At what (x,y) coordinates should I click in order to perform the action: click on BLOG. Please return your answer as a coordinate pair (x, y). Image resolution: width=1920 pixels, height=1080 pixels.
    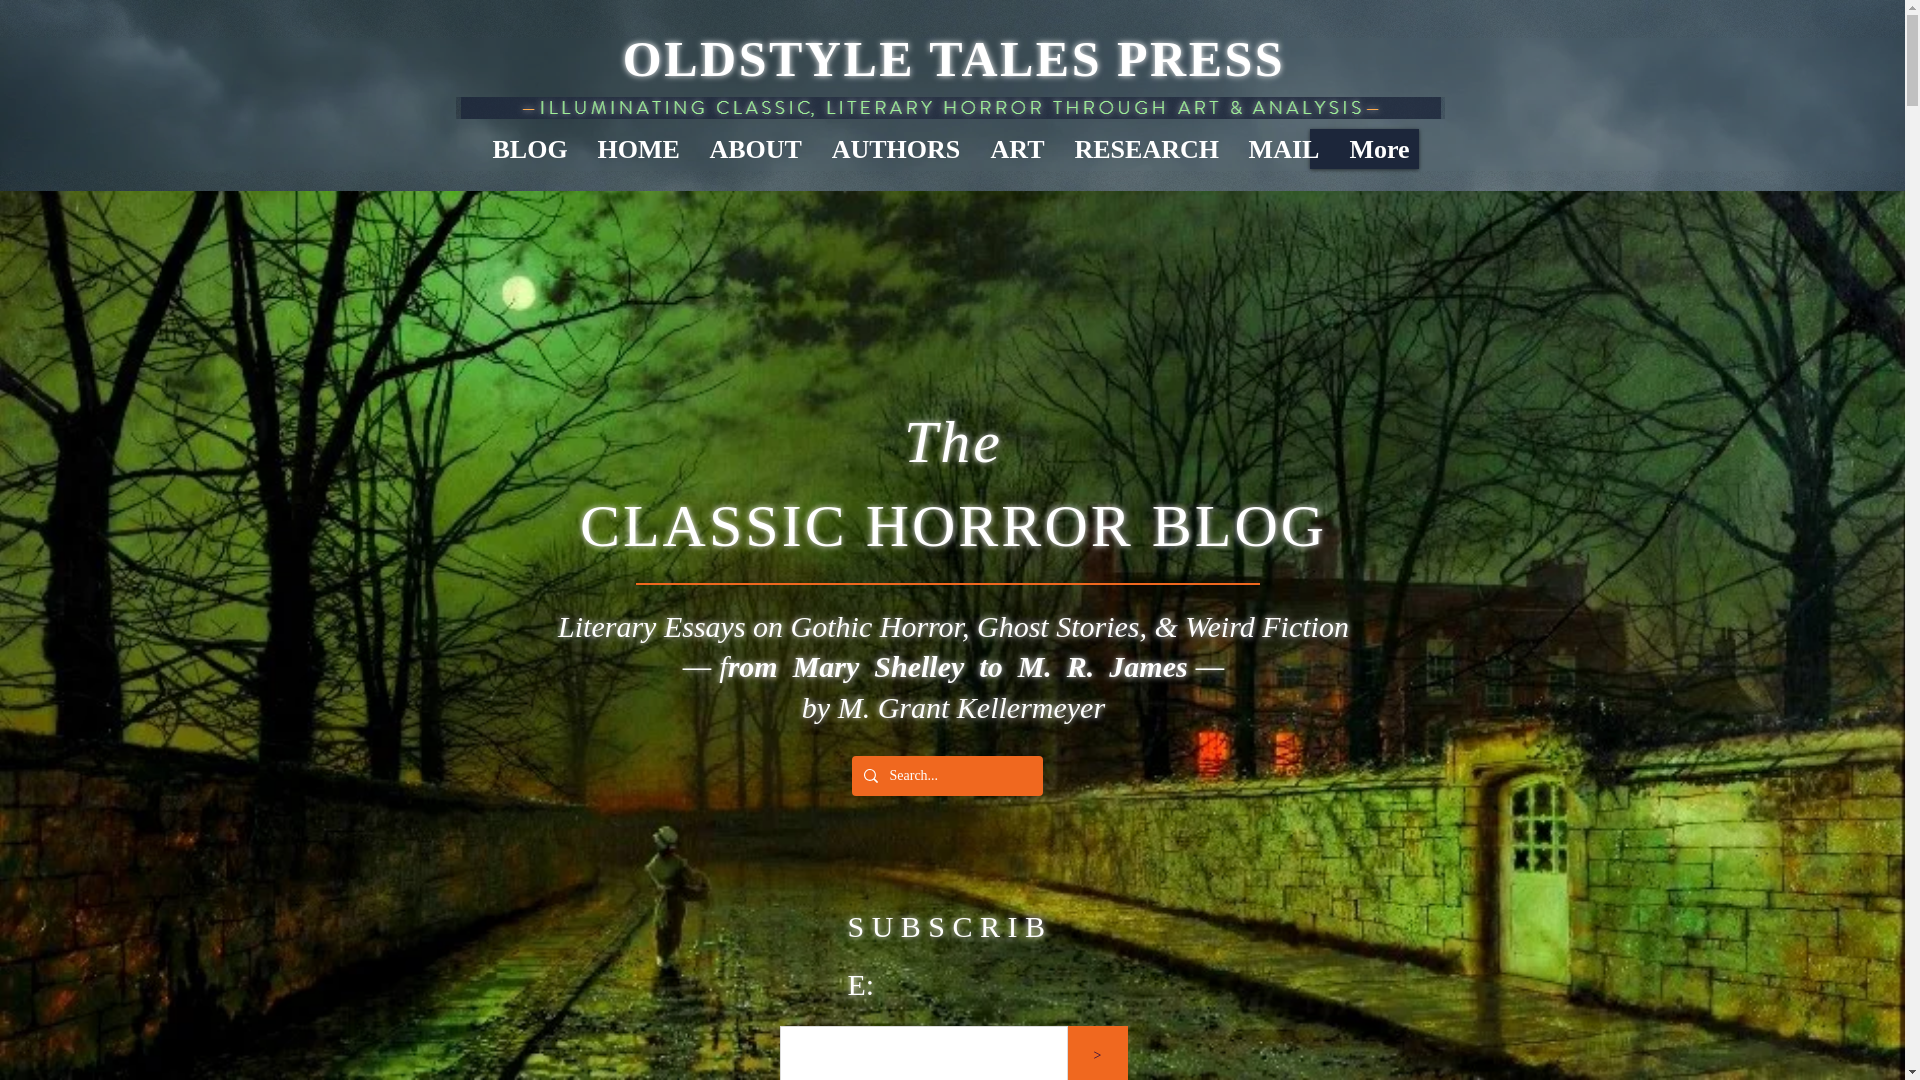
    Looking at the image, I should click on (530, 148).